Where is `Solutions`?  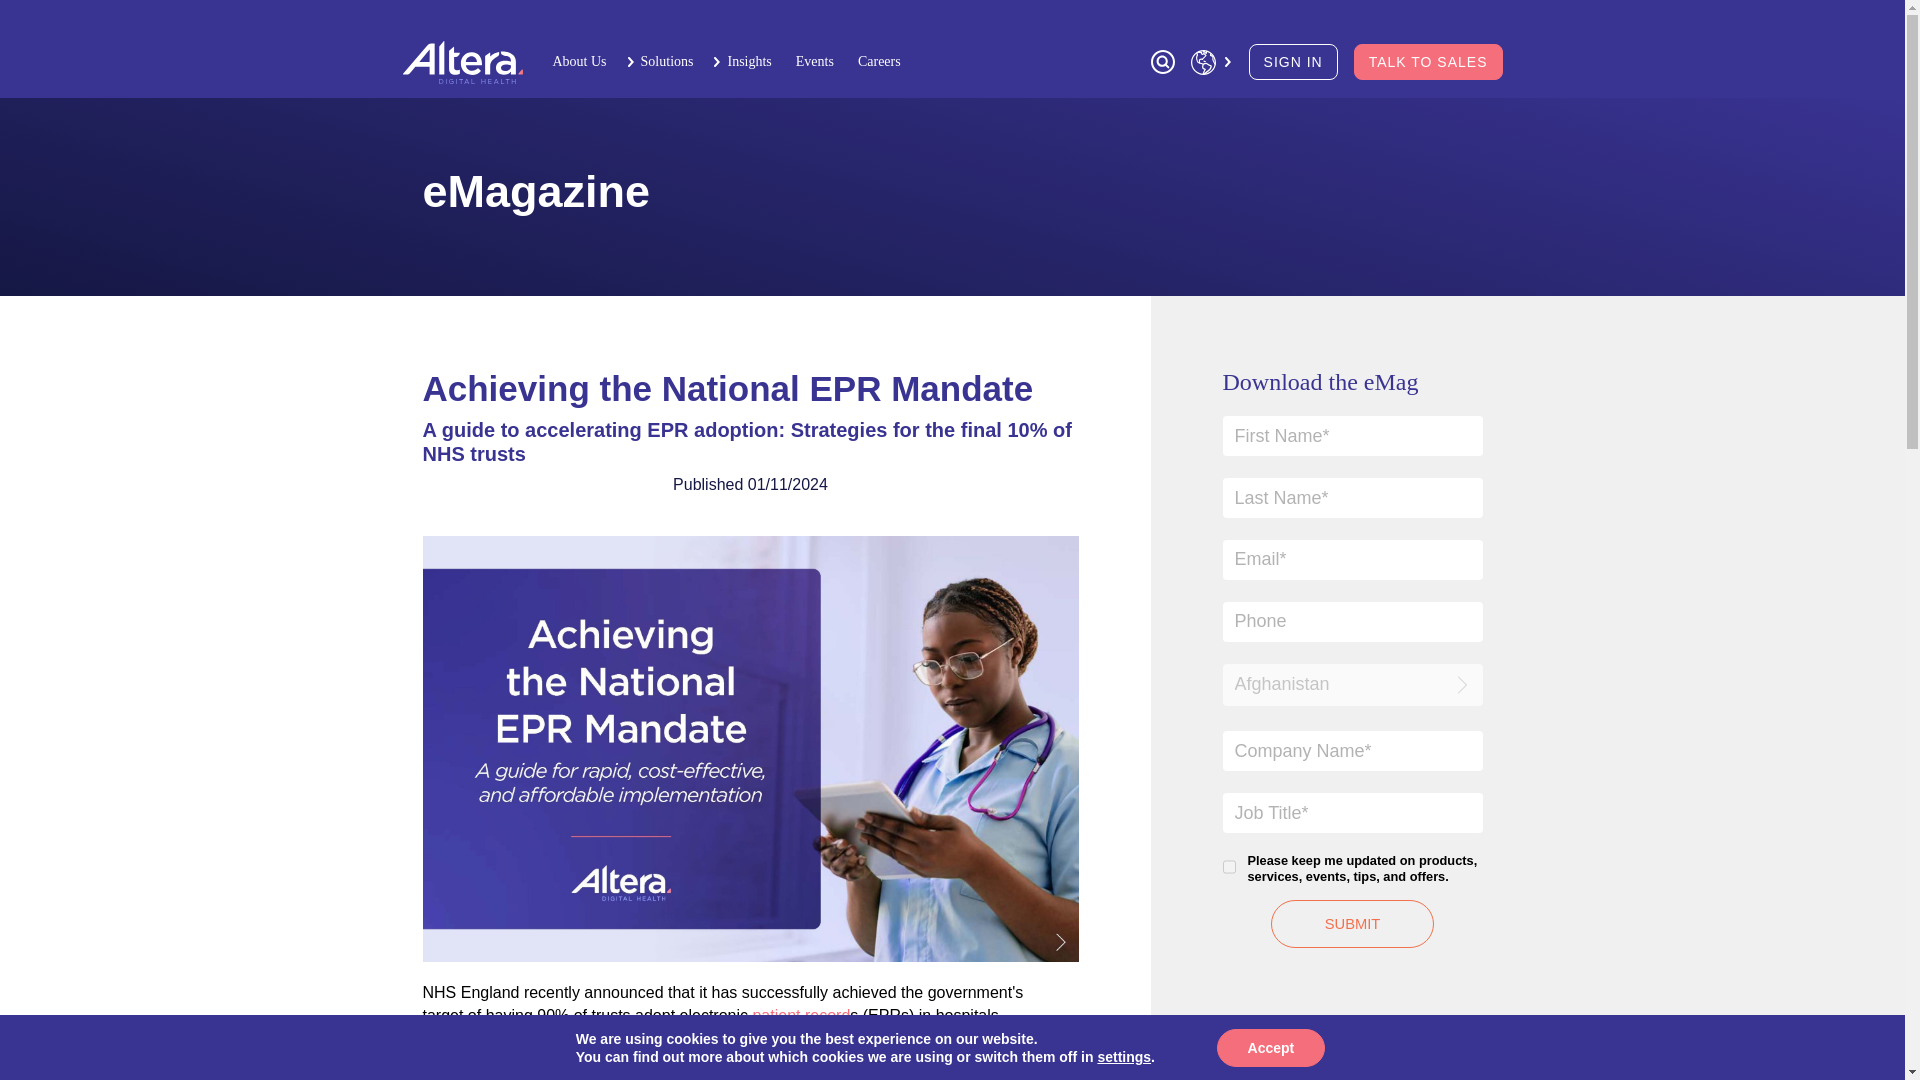 Solutions is located at coordinates (664, 61).